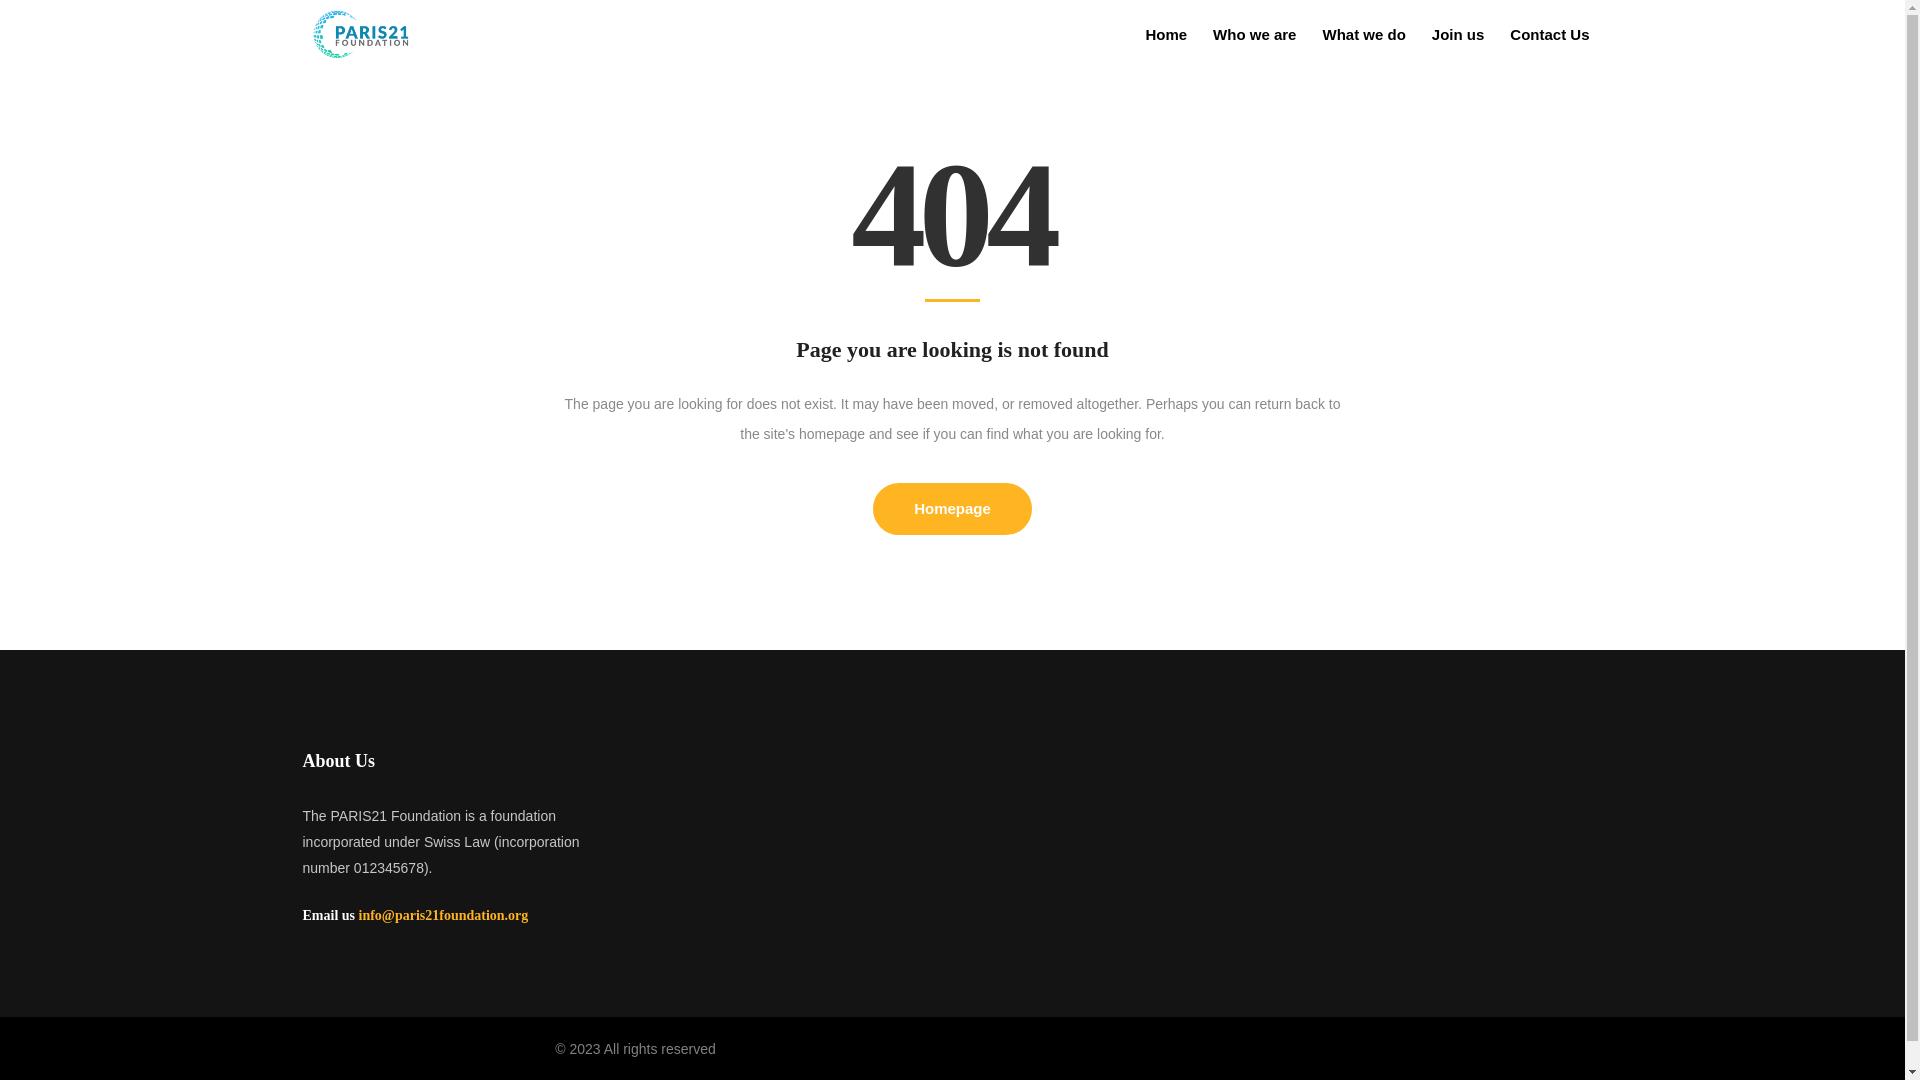  I want to click on Join us, so click(1458, 34).